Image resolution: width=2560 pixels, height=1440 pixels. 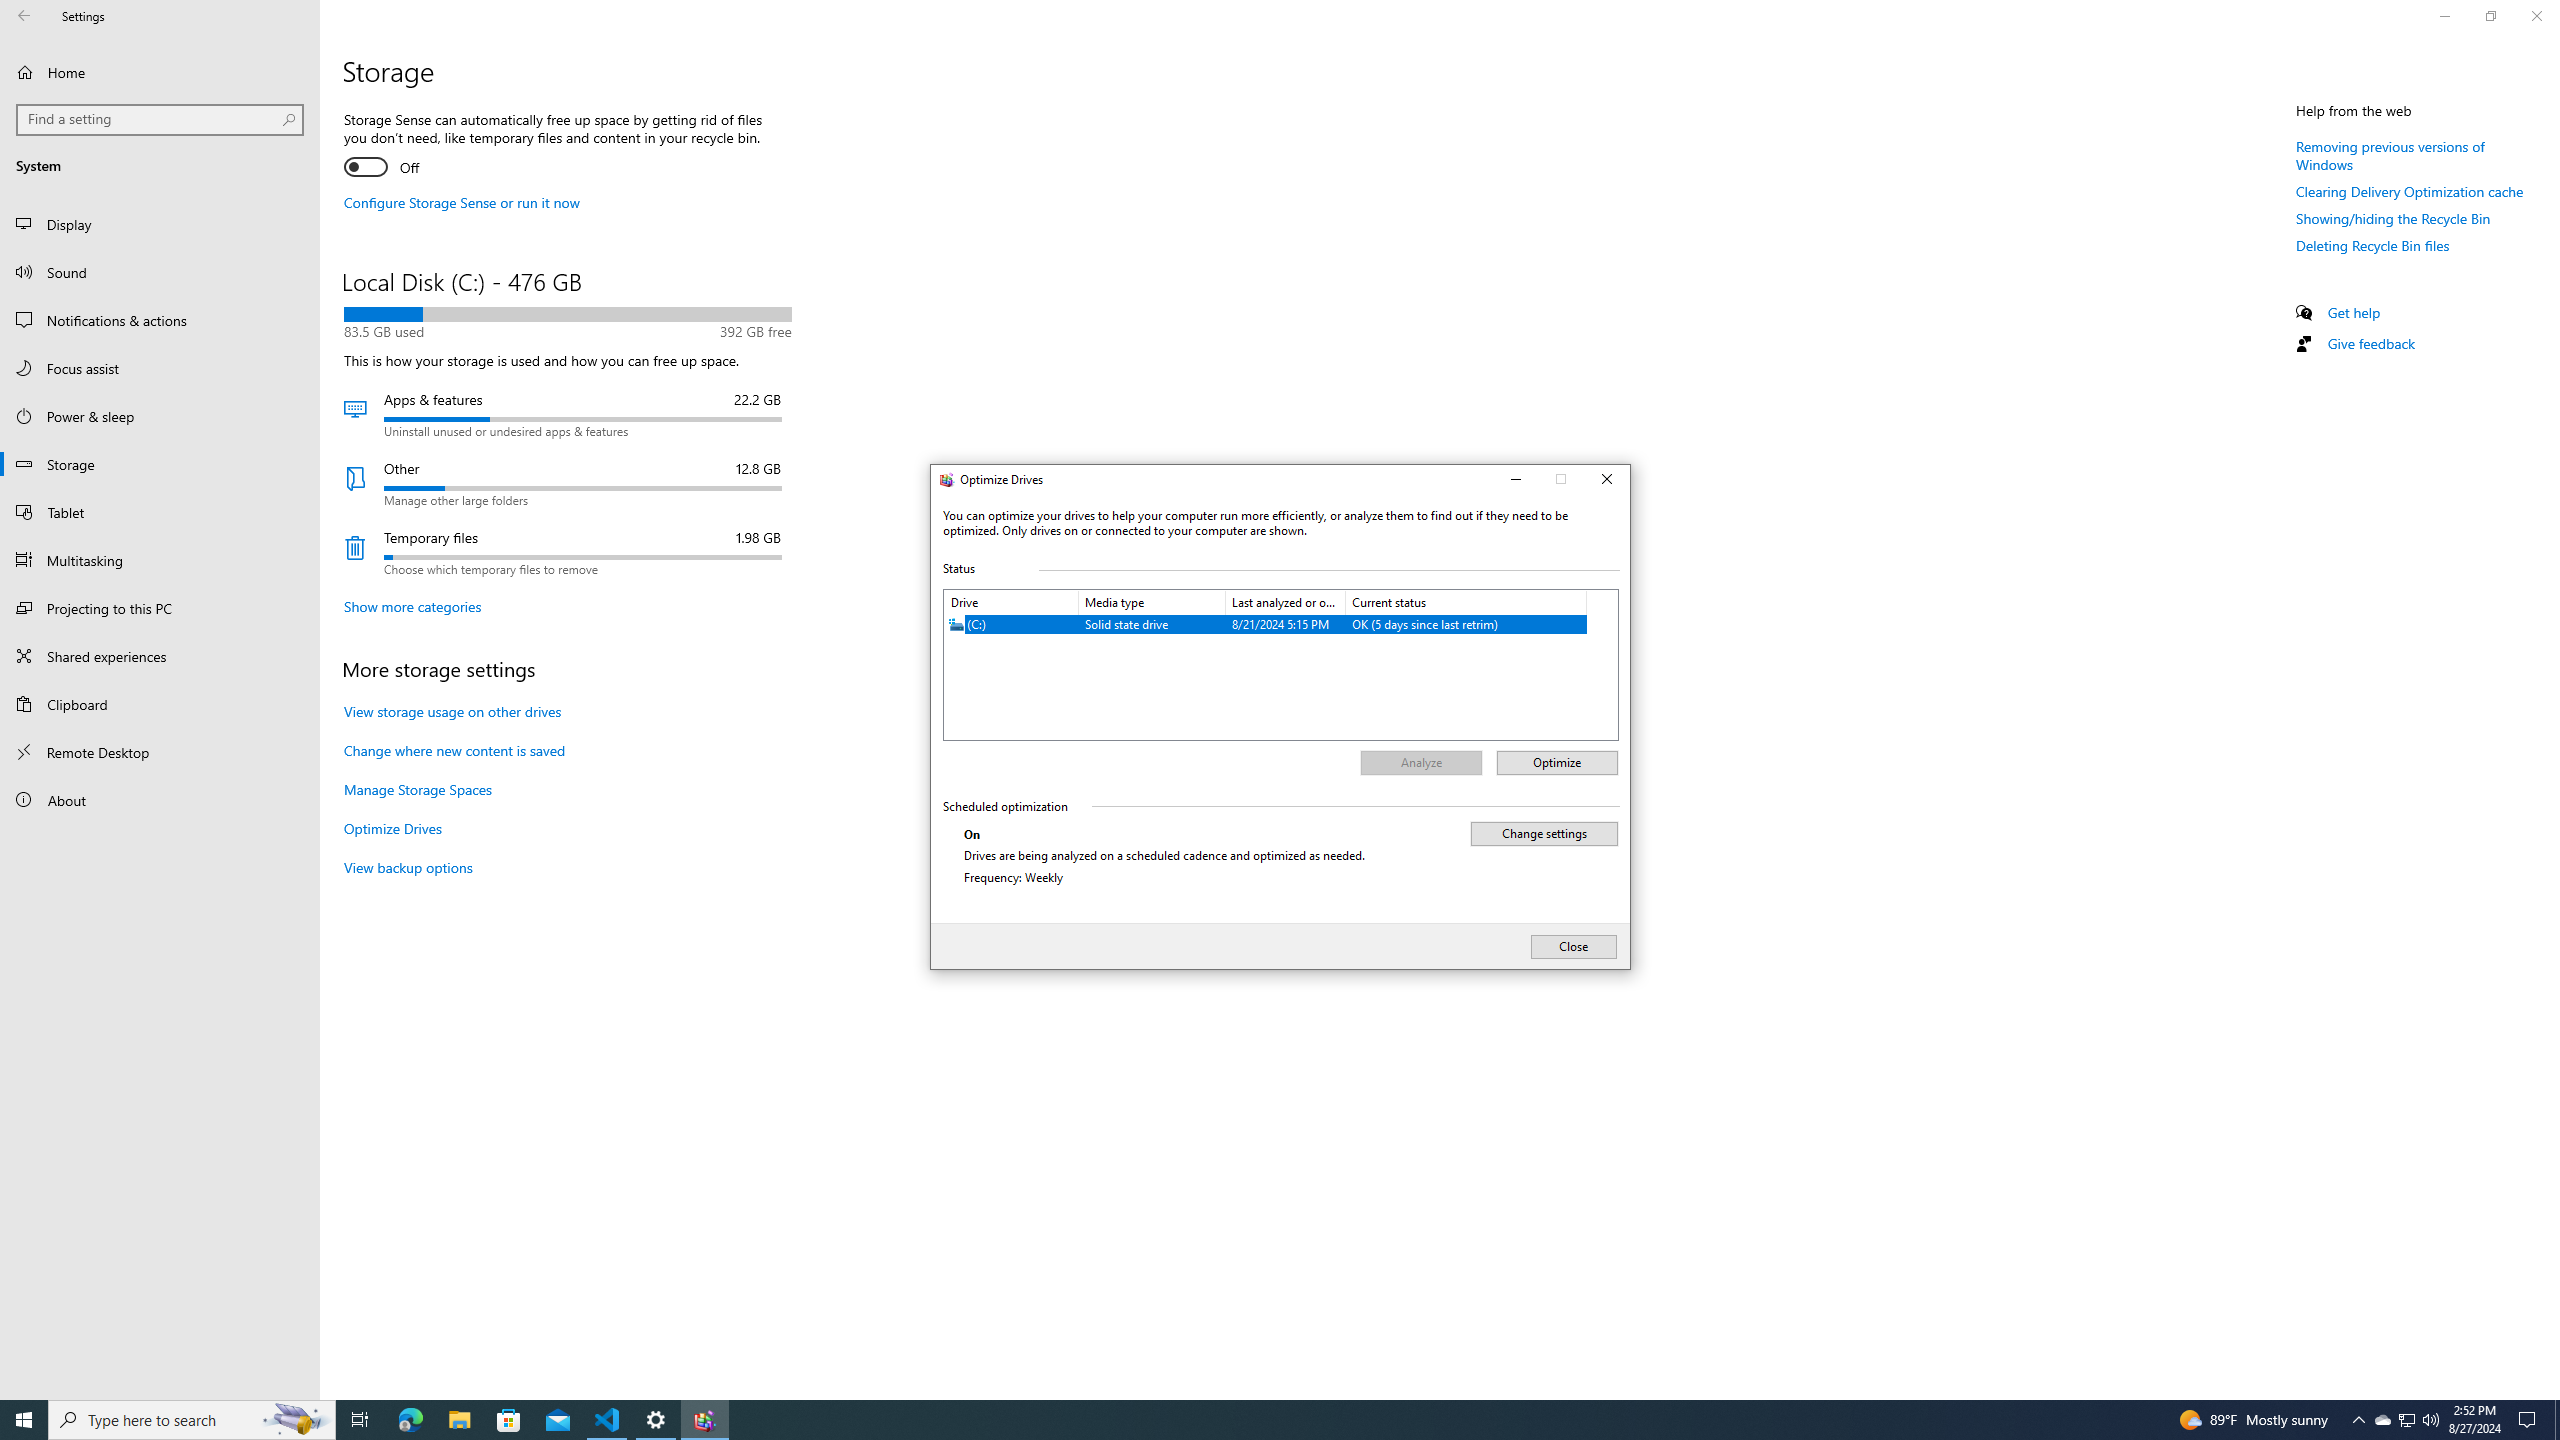 What do you see at coordinates (2557, 1420) in the screenshot?
I see `Show desktop` at bounding box center [2557, 1420].